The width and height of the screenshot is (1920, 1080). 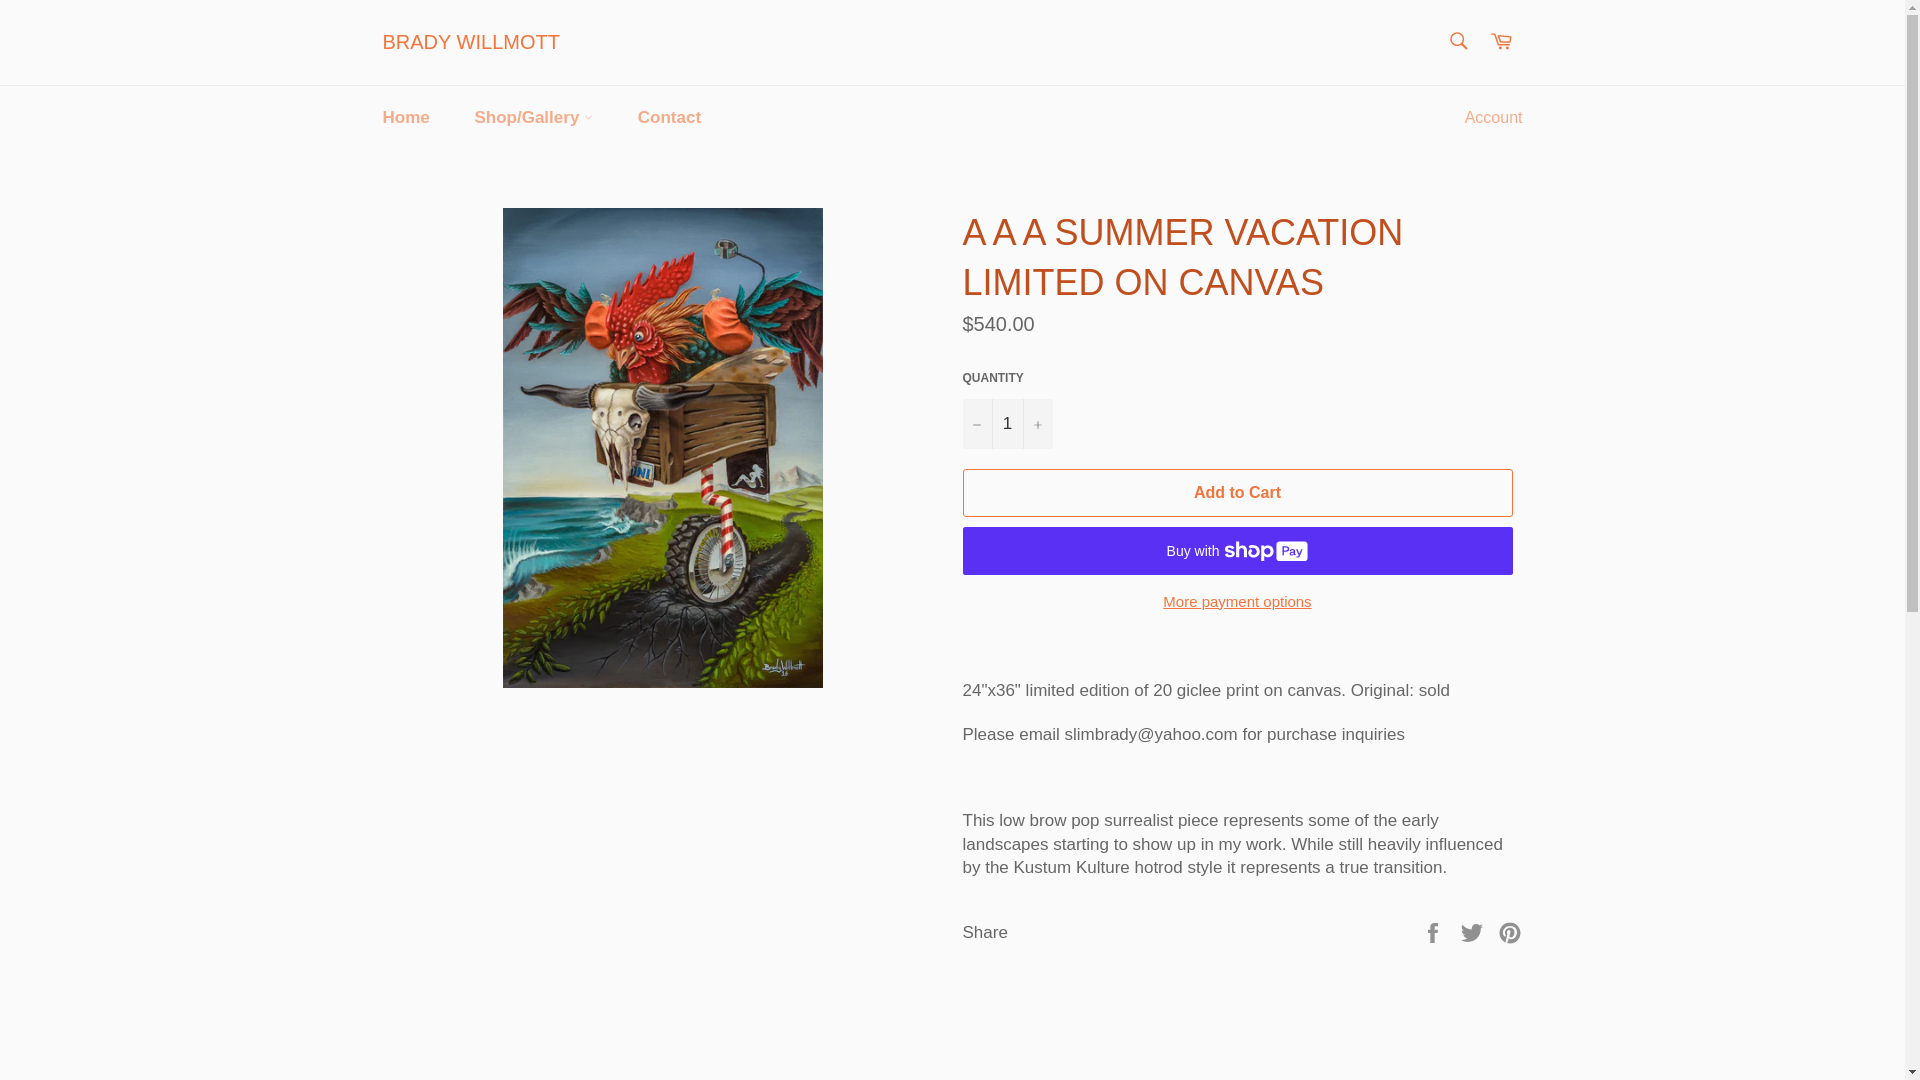 I want to click on Cart, so click(x=1501, y=42).